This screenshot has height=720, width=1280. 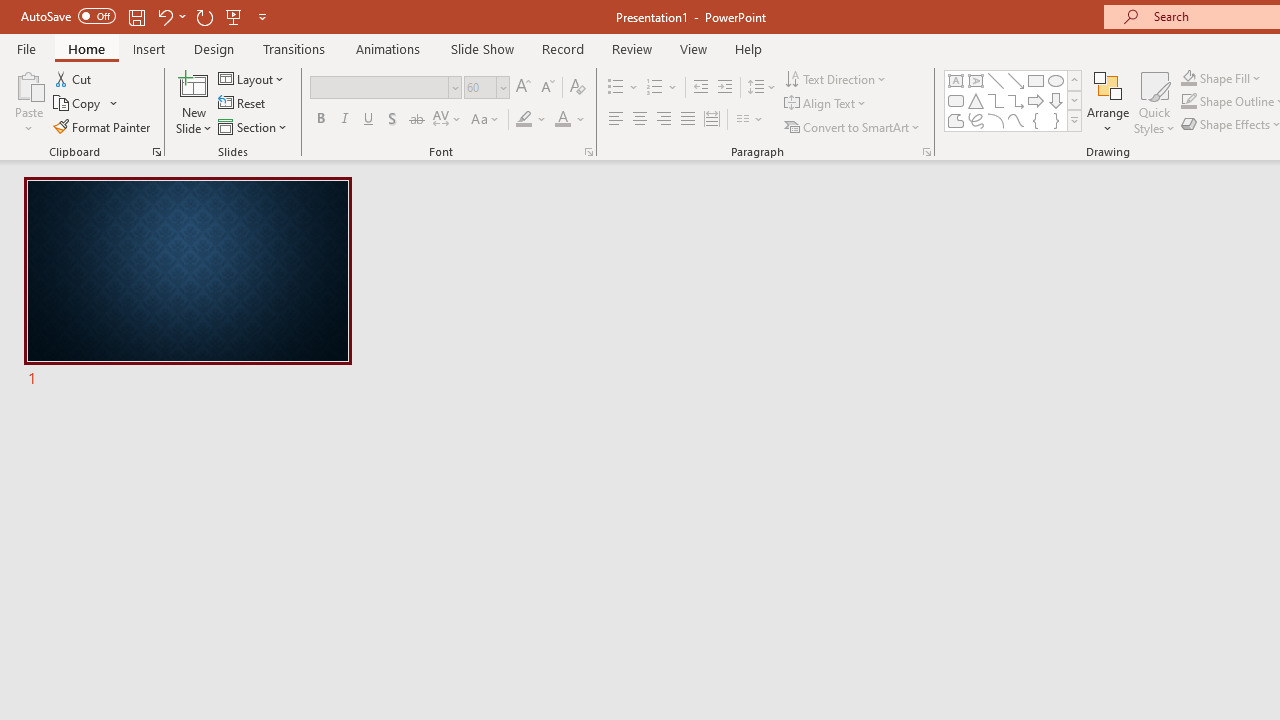 I want to click on Font Color Red, so click(x=562, y=120).